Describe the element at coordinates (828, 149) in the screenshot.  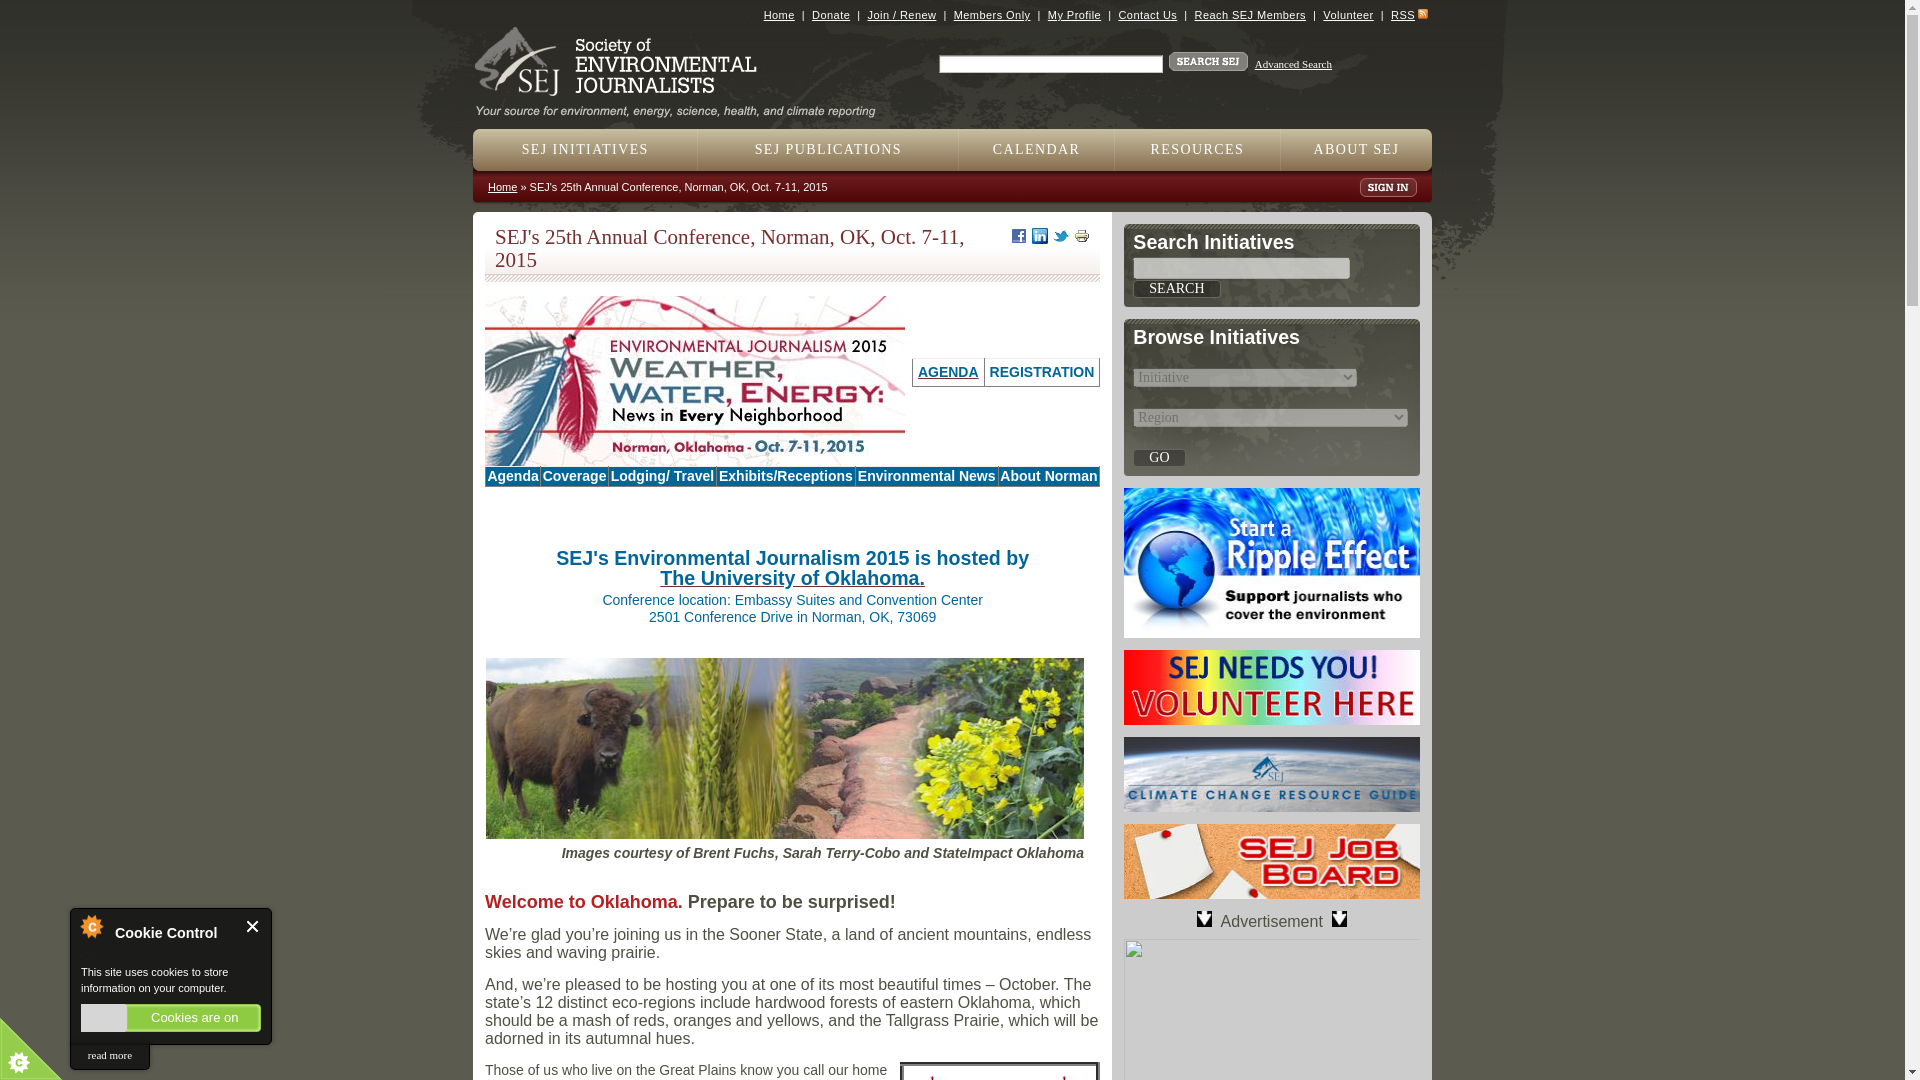
I see `SEJ PUBLICATIONS` at that location.